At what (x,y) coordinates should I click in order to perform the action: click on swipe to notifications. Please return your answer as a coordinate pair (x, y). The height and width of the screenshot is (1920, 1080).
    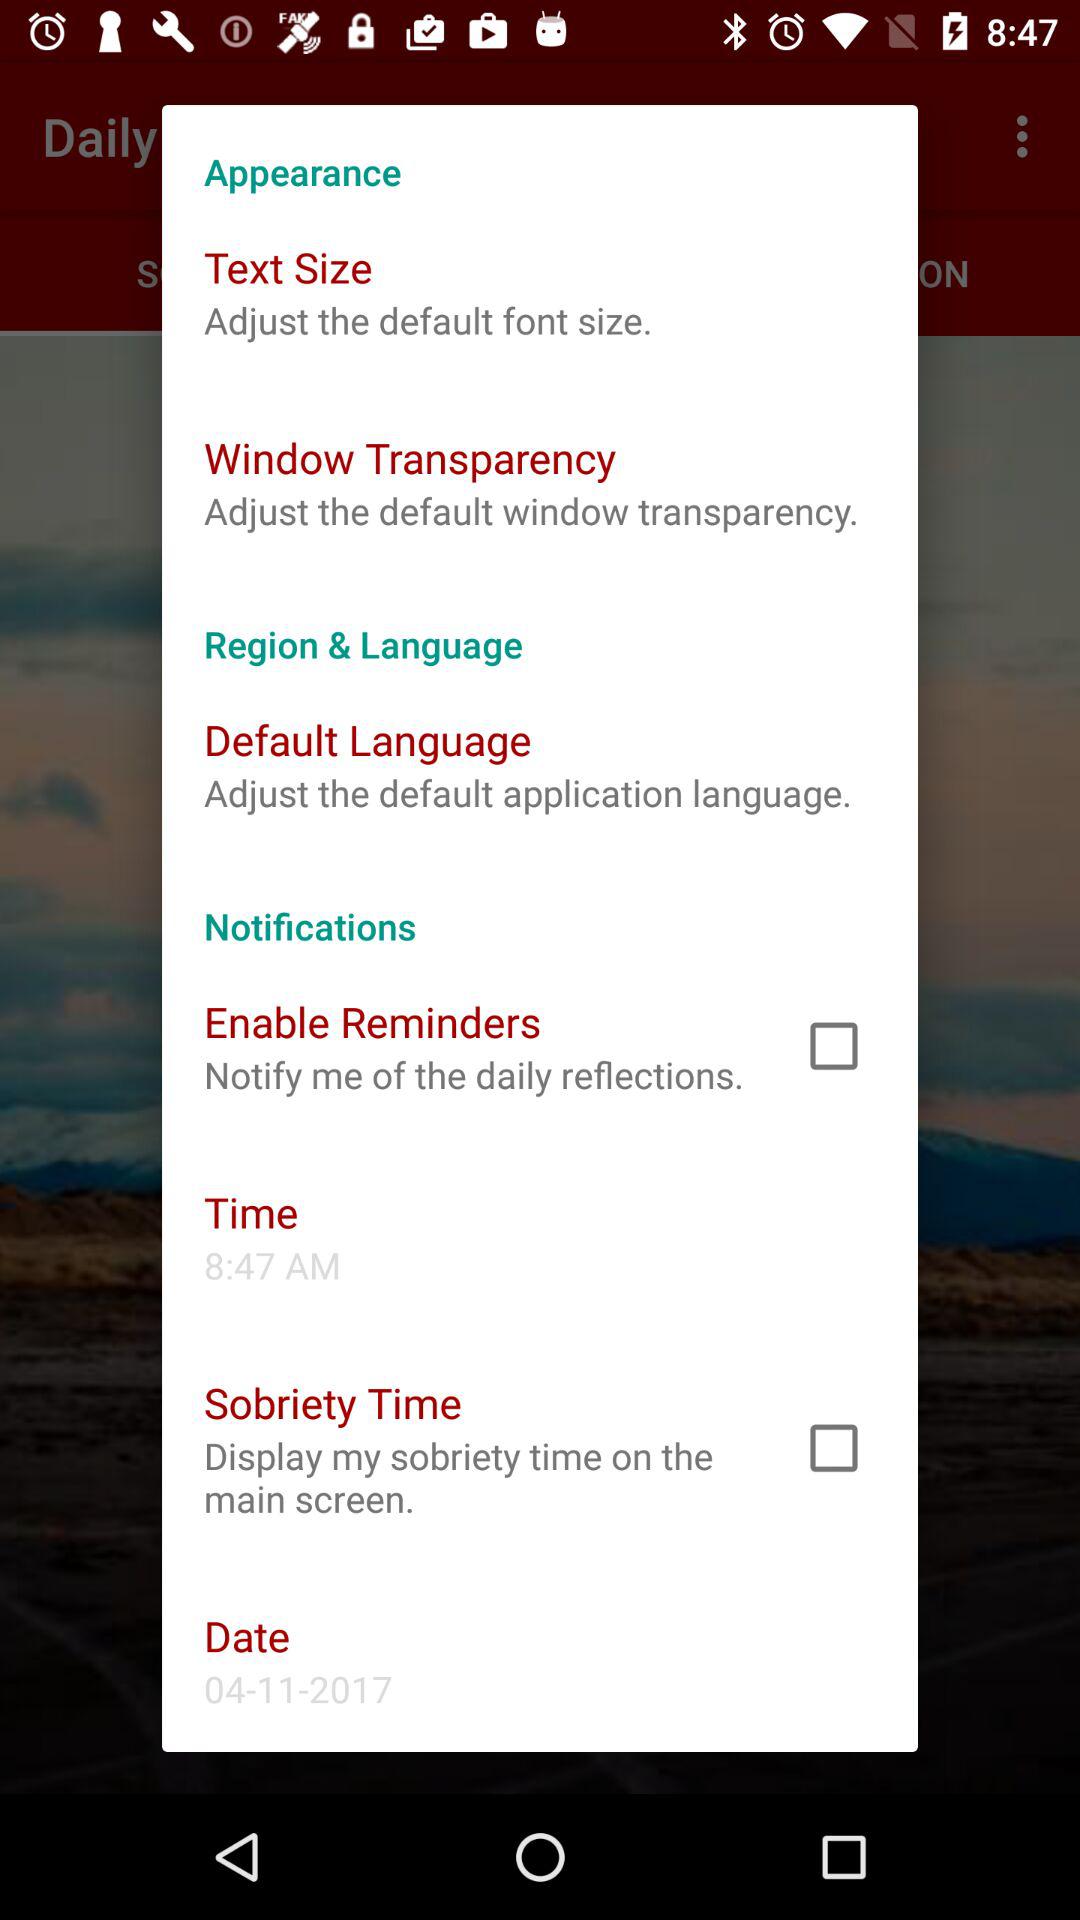
    Looking at the image, I should click on (540, 905).